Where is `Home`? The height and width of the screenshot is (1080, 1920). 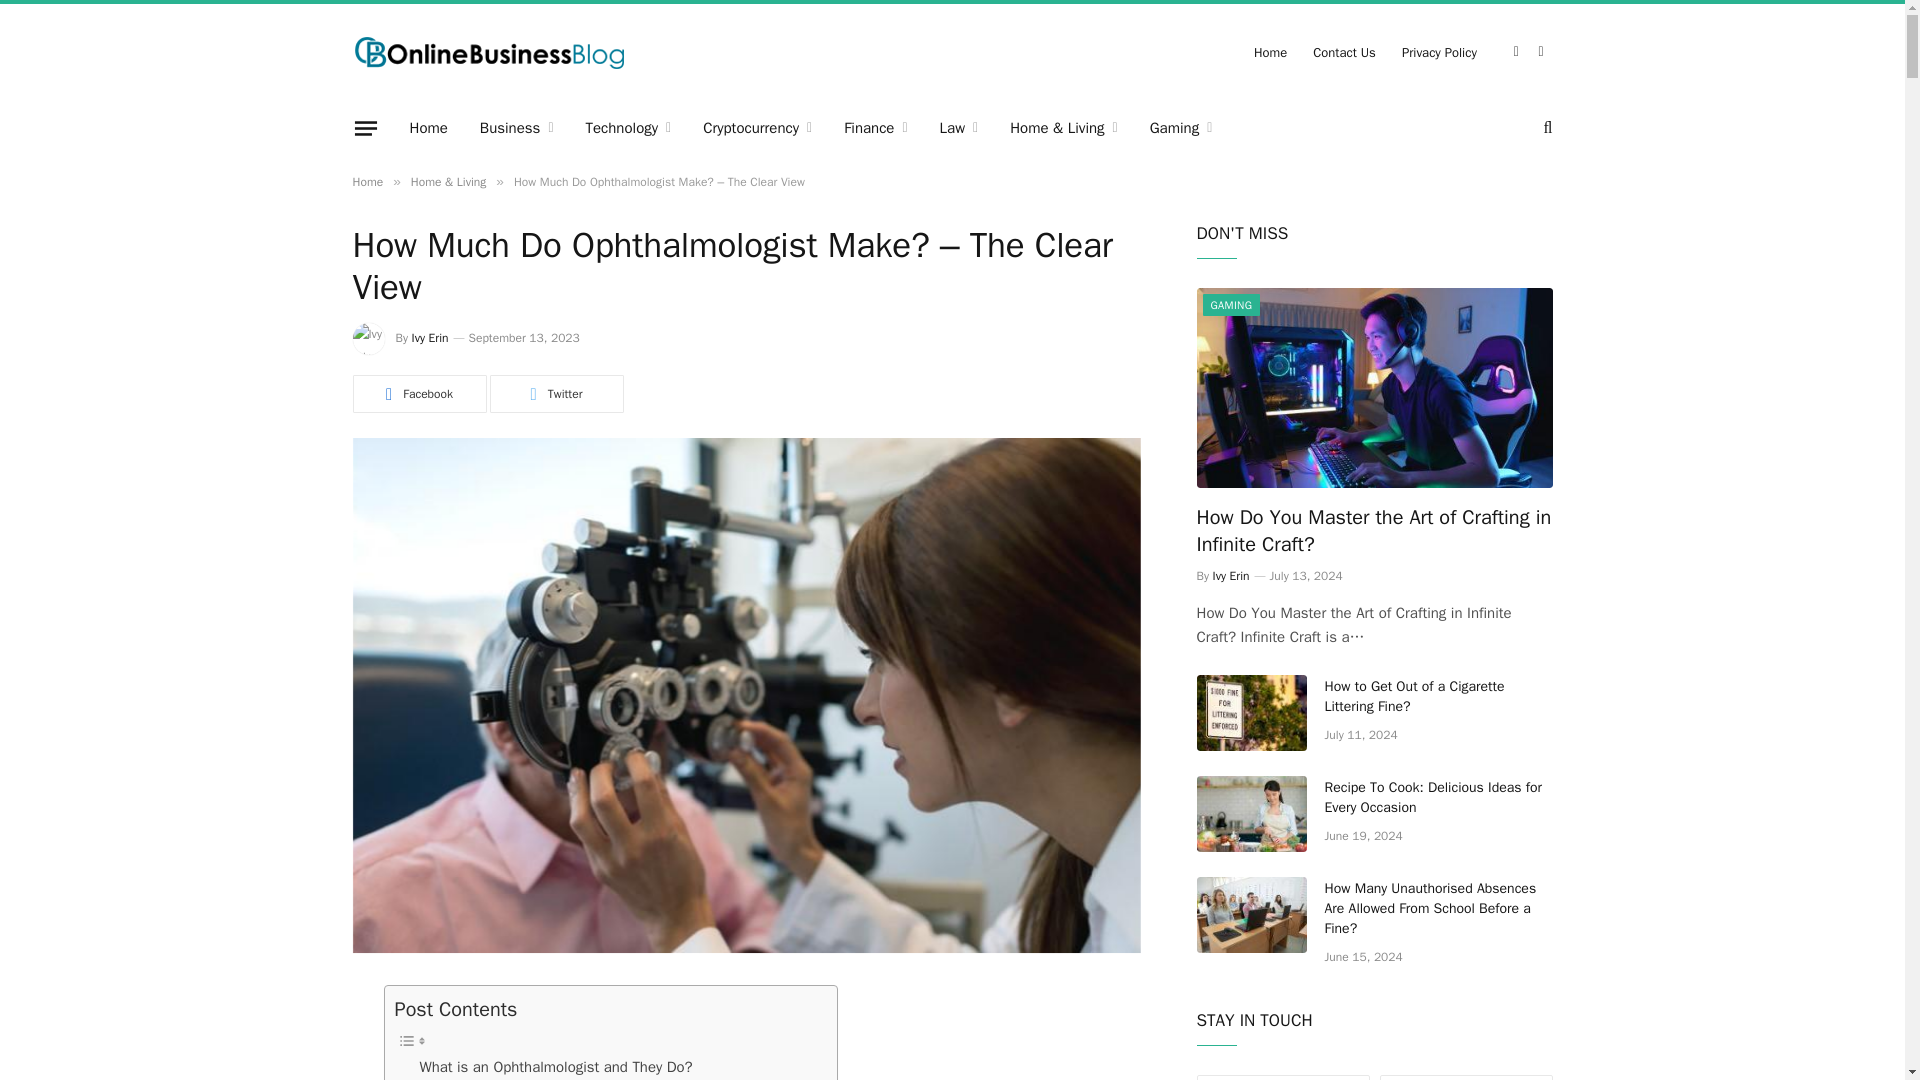 Home is located at coordinates (428, 128).